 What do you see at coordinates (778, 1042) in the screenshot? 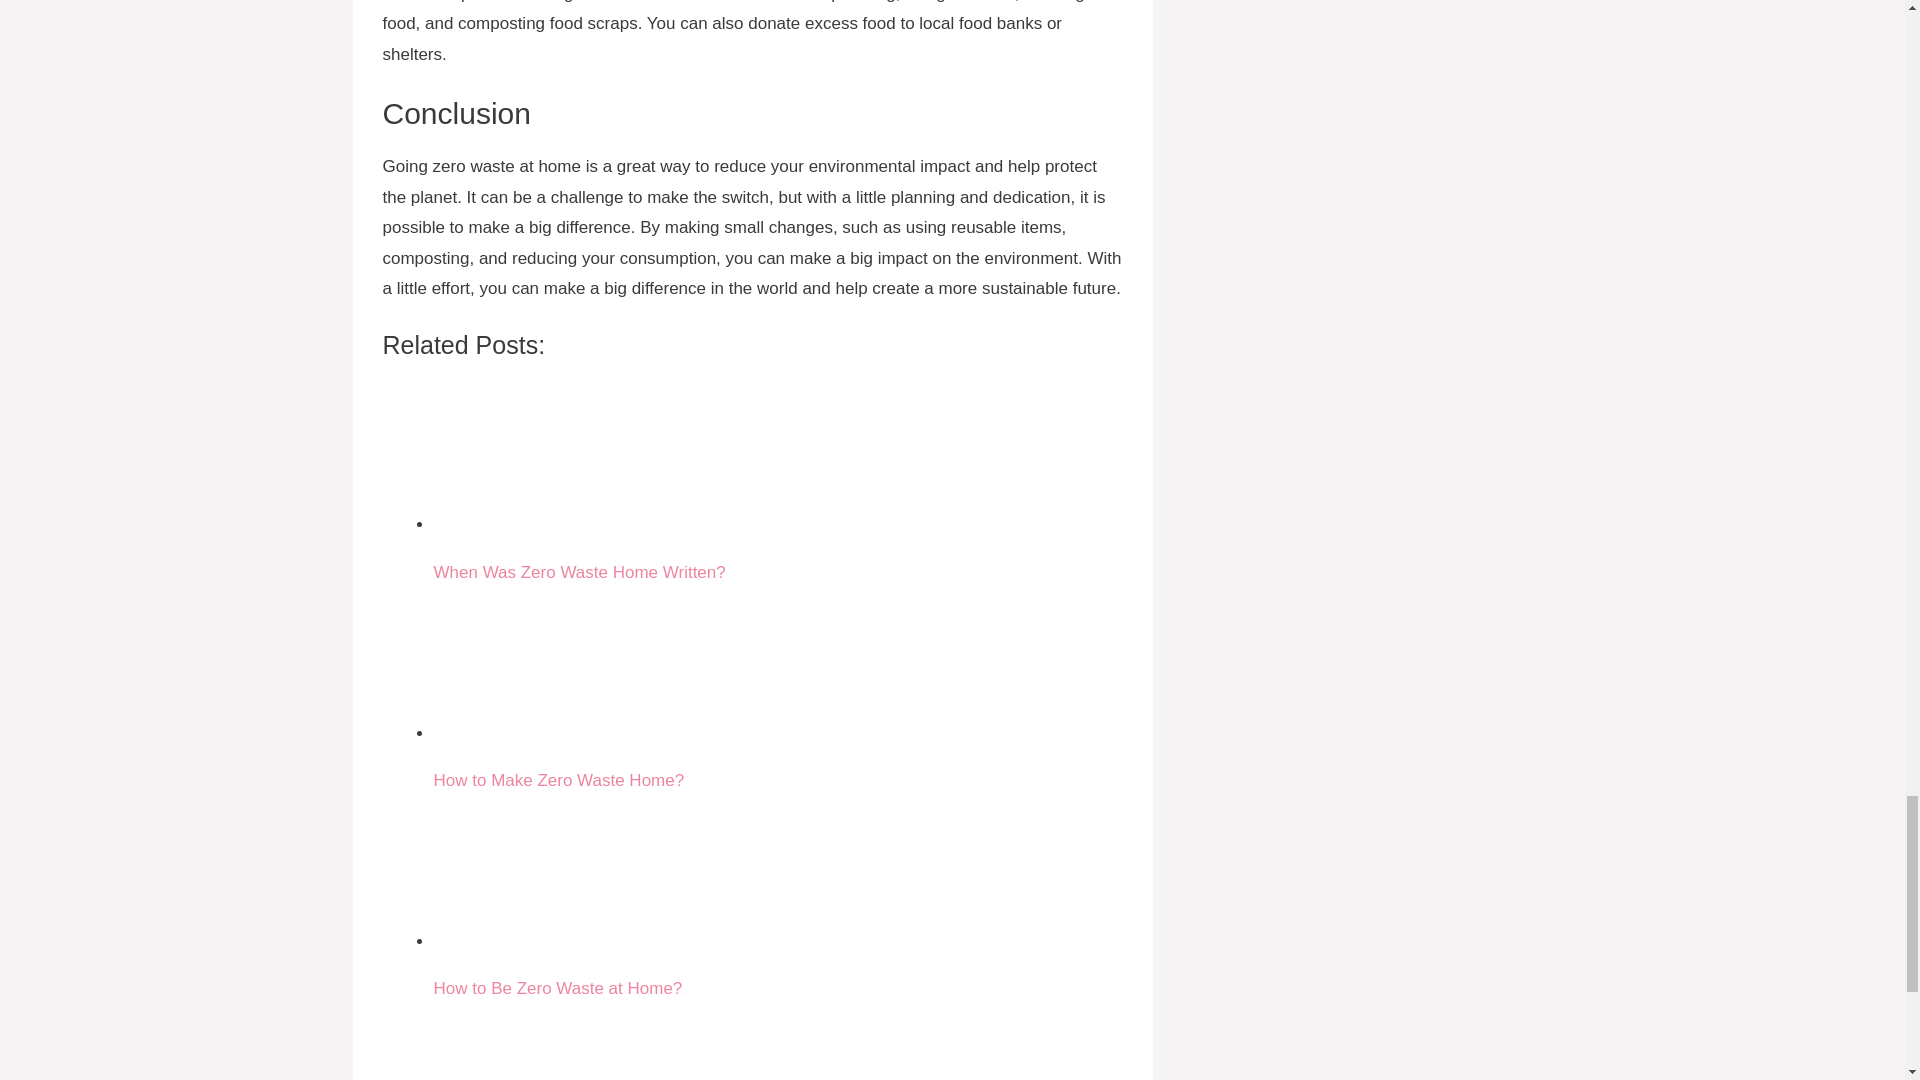
I see `How to Become Zero Waste Home?` at bounding box center [778, 1042].